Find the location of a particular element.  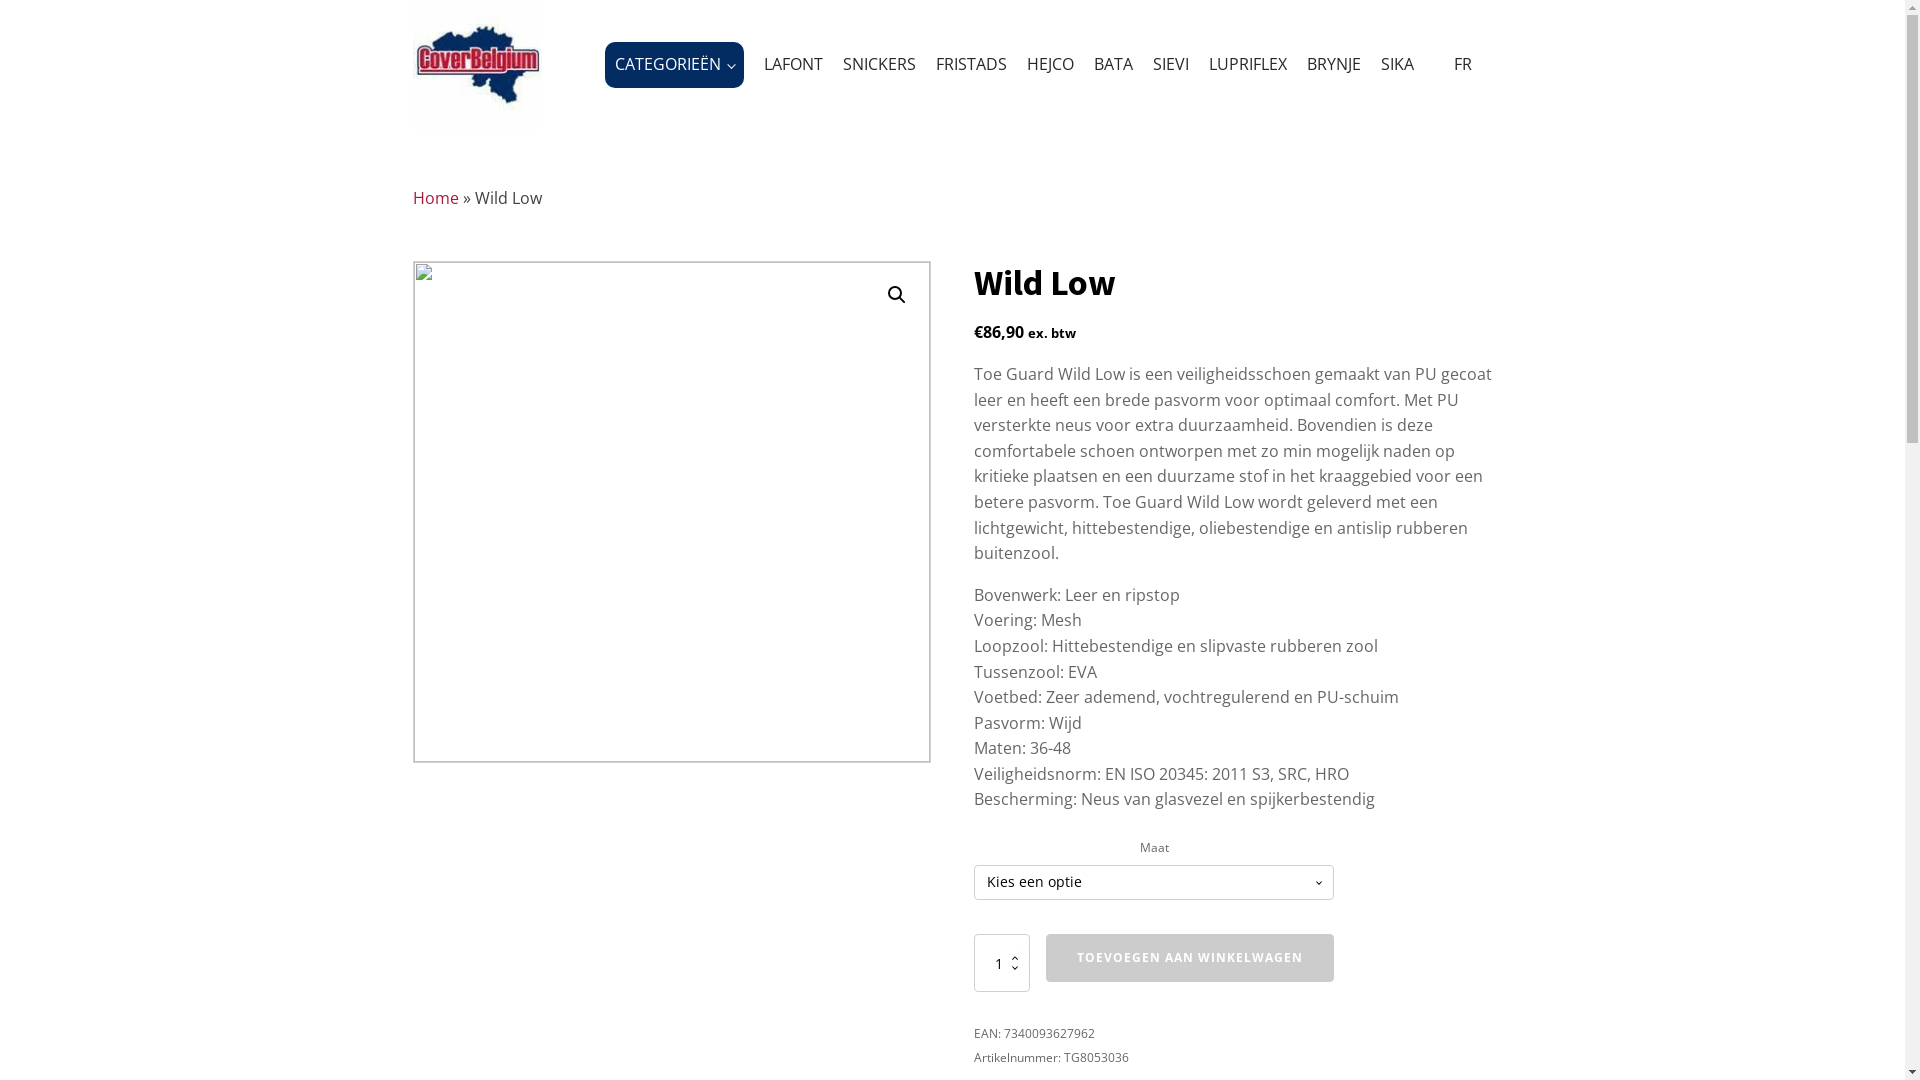

TG_-Wild_Low_01_Original_637510963036070000 is located at coordinates (672, 512).